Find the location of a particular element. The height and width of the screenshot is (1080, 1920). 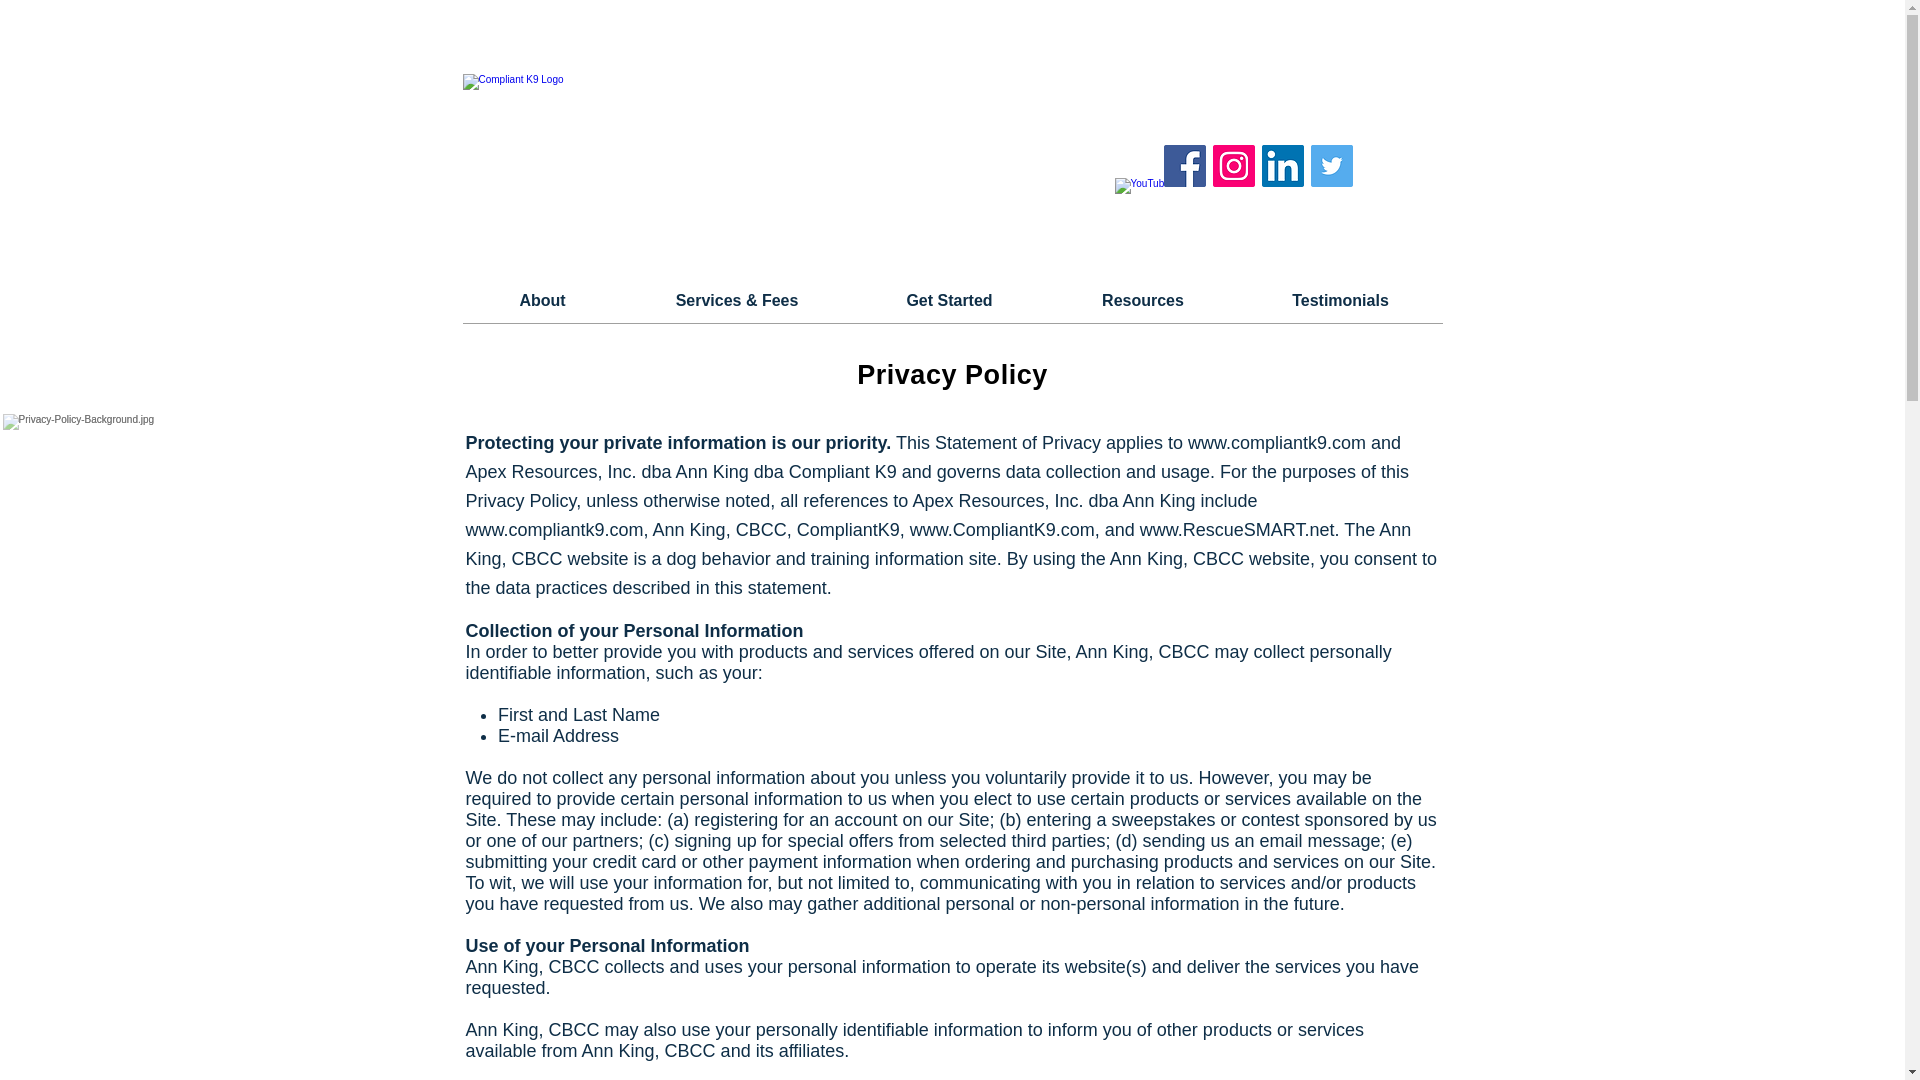

Get Started is located at coordinates (950, 301).